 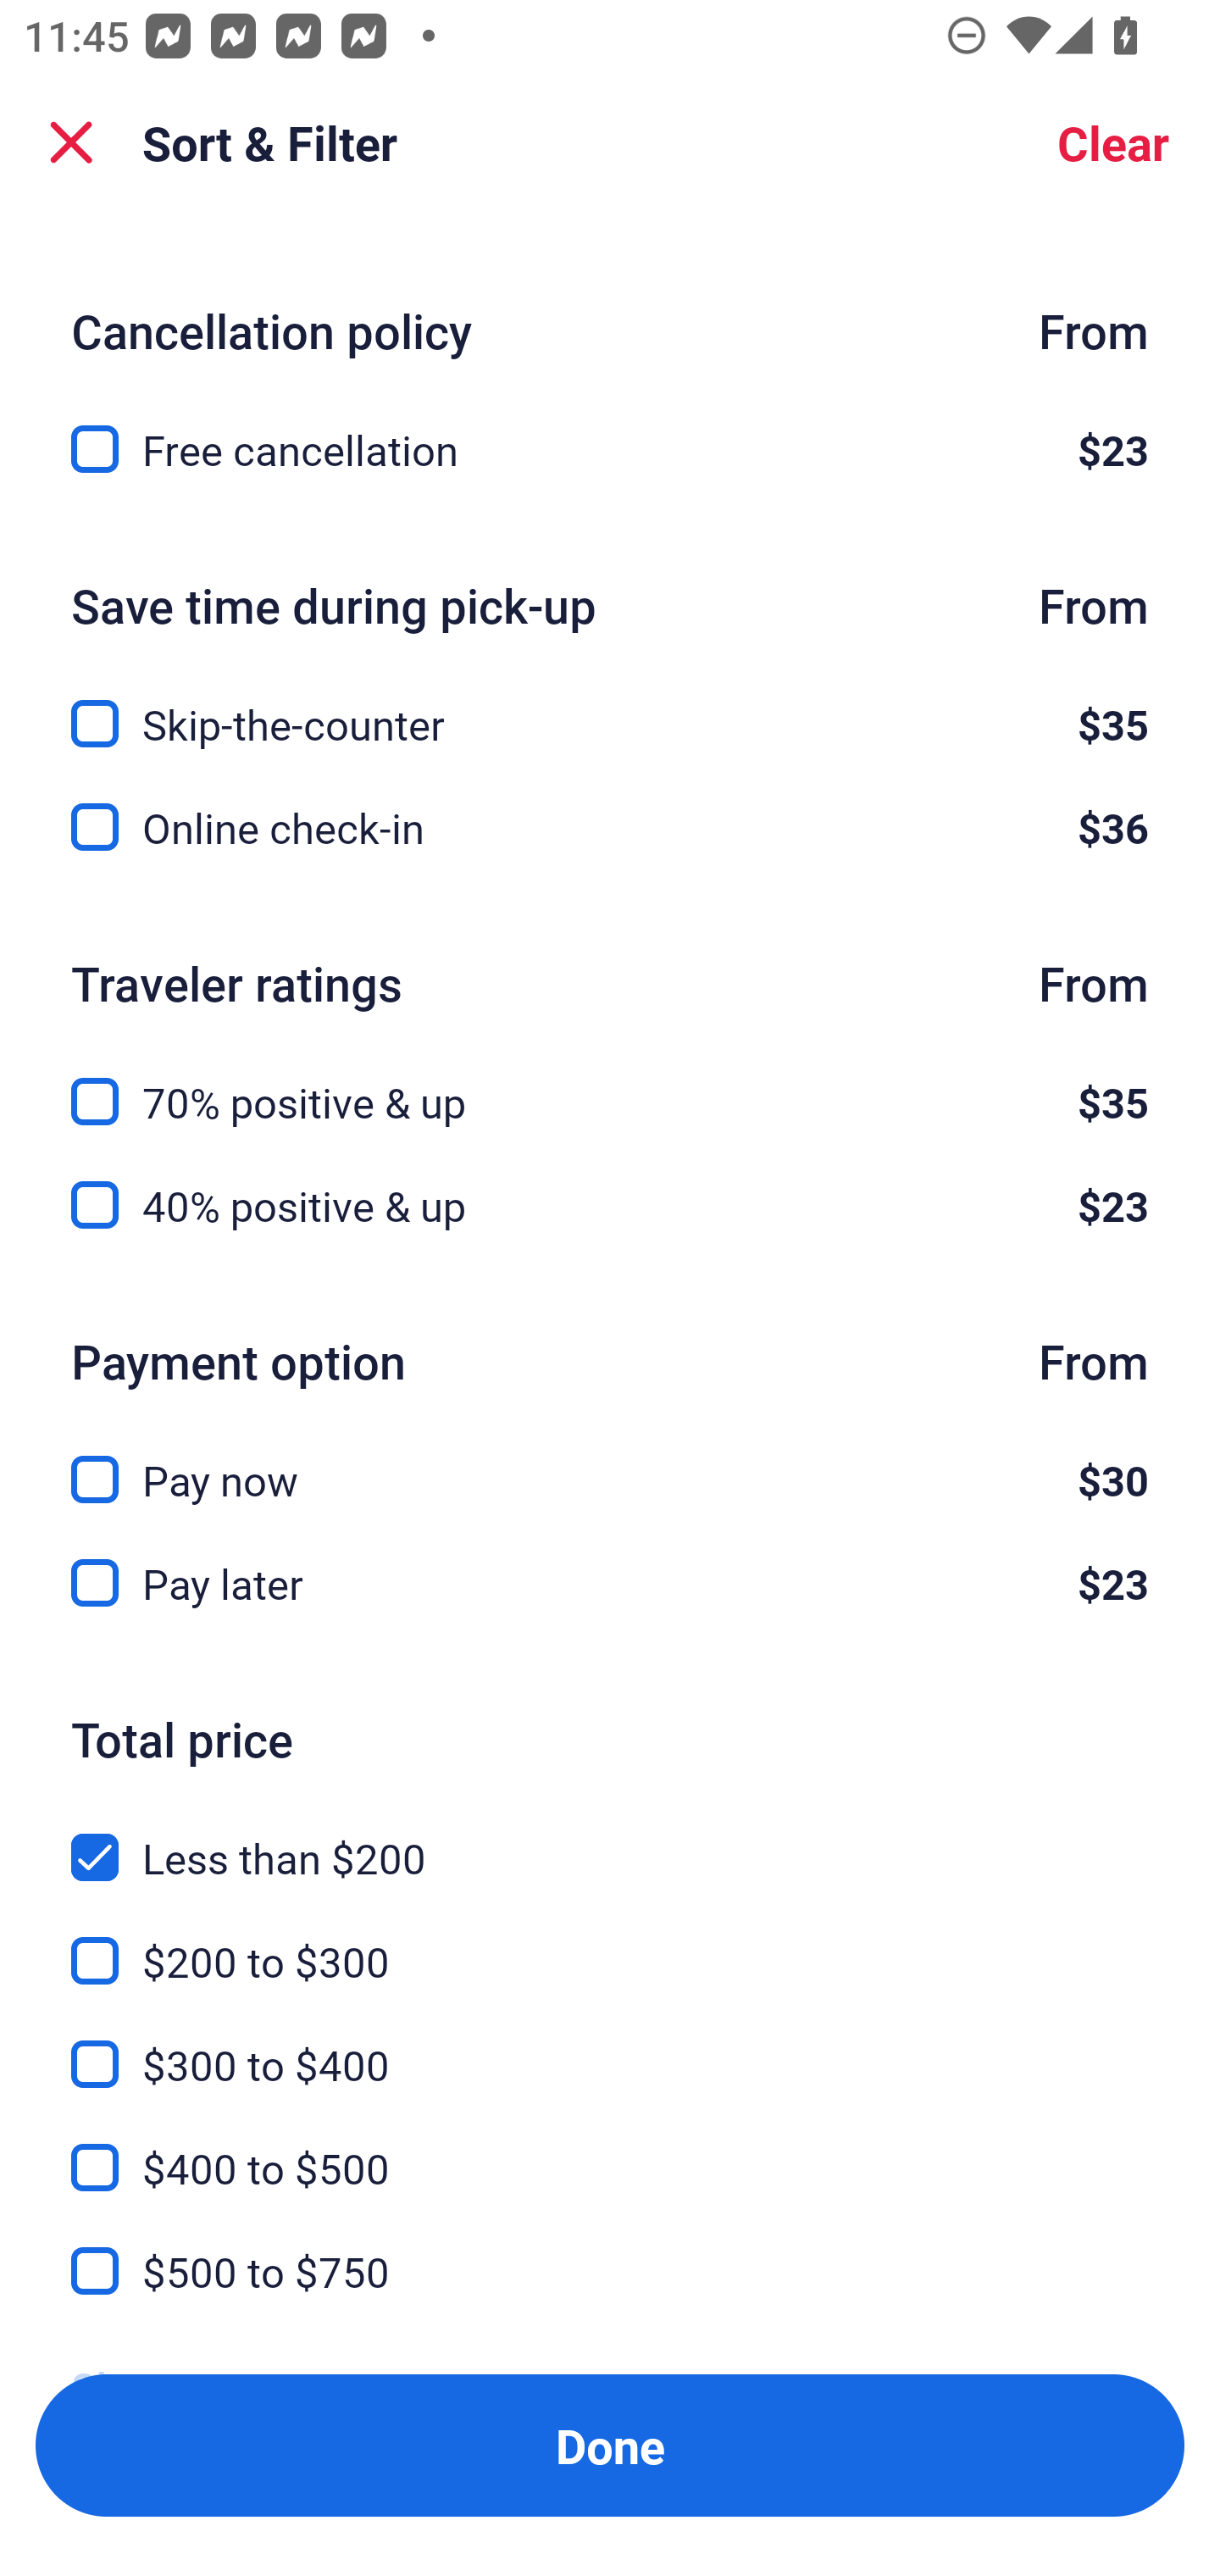 I want to click on Skip-the-counter, $35 Skip-the-counter $35, so click(x=610, y=705).